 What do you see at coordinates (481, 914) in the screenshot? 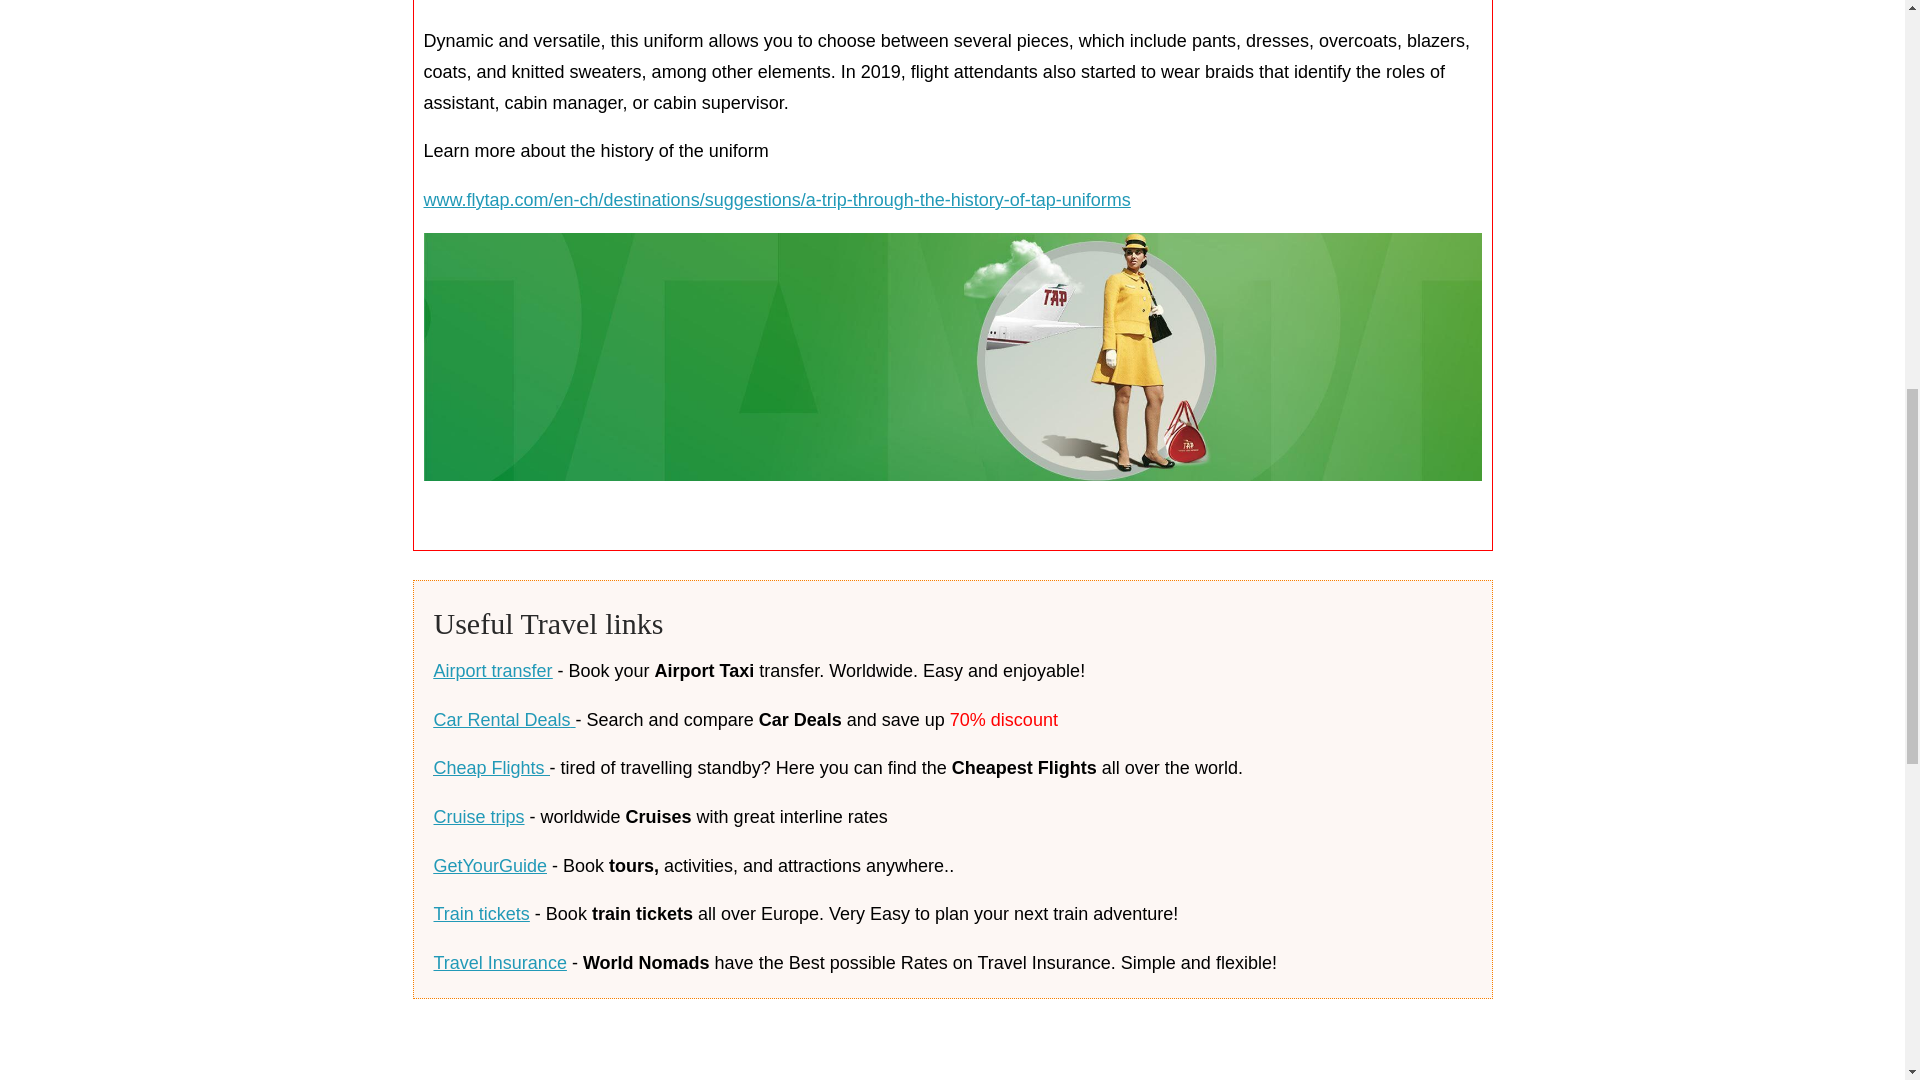
I see `Train tickets` at bounding box center [481, 914].